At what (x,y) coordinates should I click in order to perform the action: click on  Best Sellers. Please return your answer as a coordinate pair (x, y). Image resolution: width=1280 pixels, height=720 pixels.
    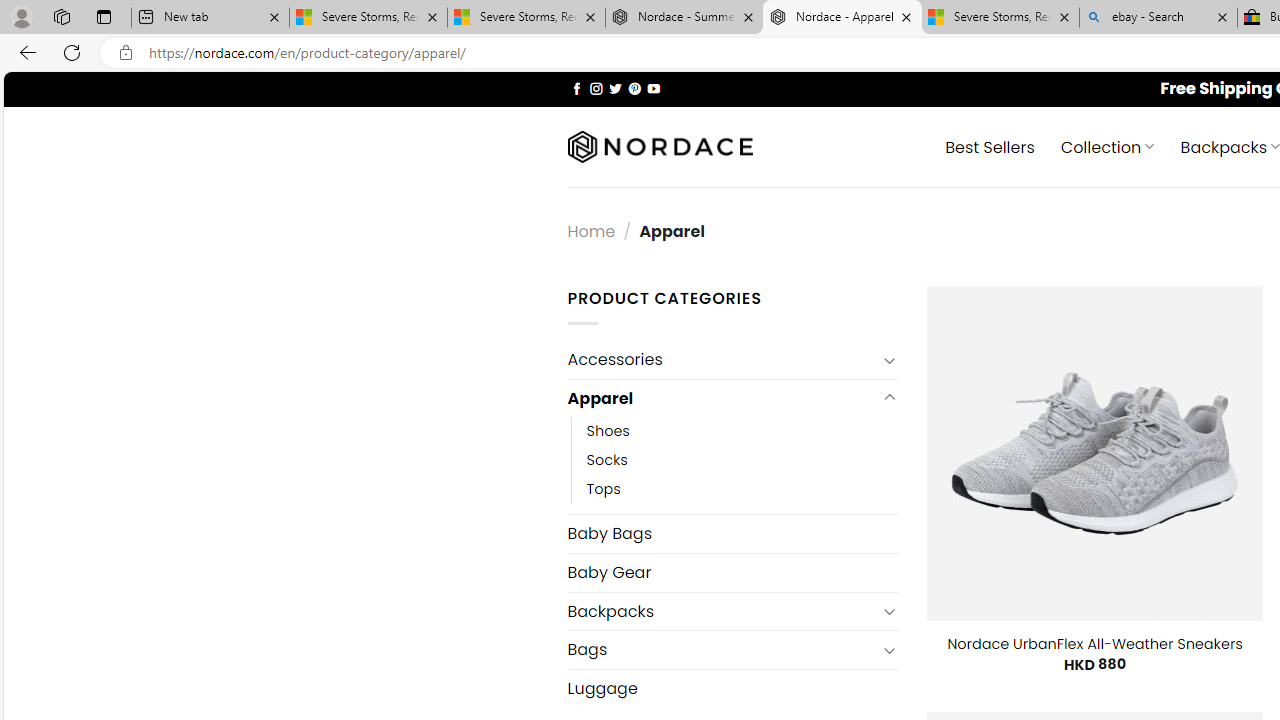
    Looking at the image, I should click on (990, 146).